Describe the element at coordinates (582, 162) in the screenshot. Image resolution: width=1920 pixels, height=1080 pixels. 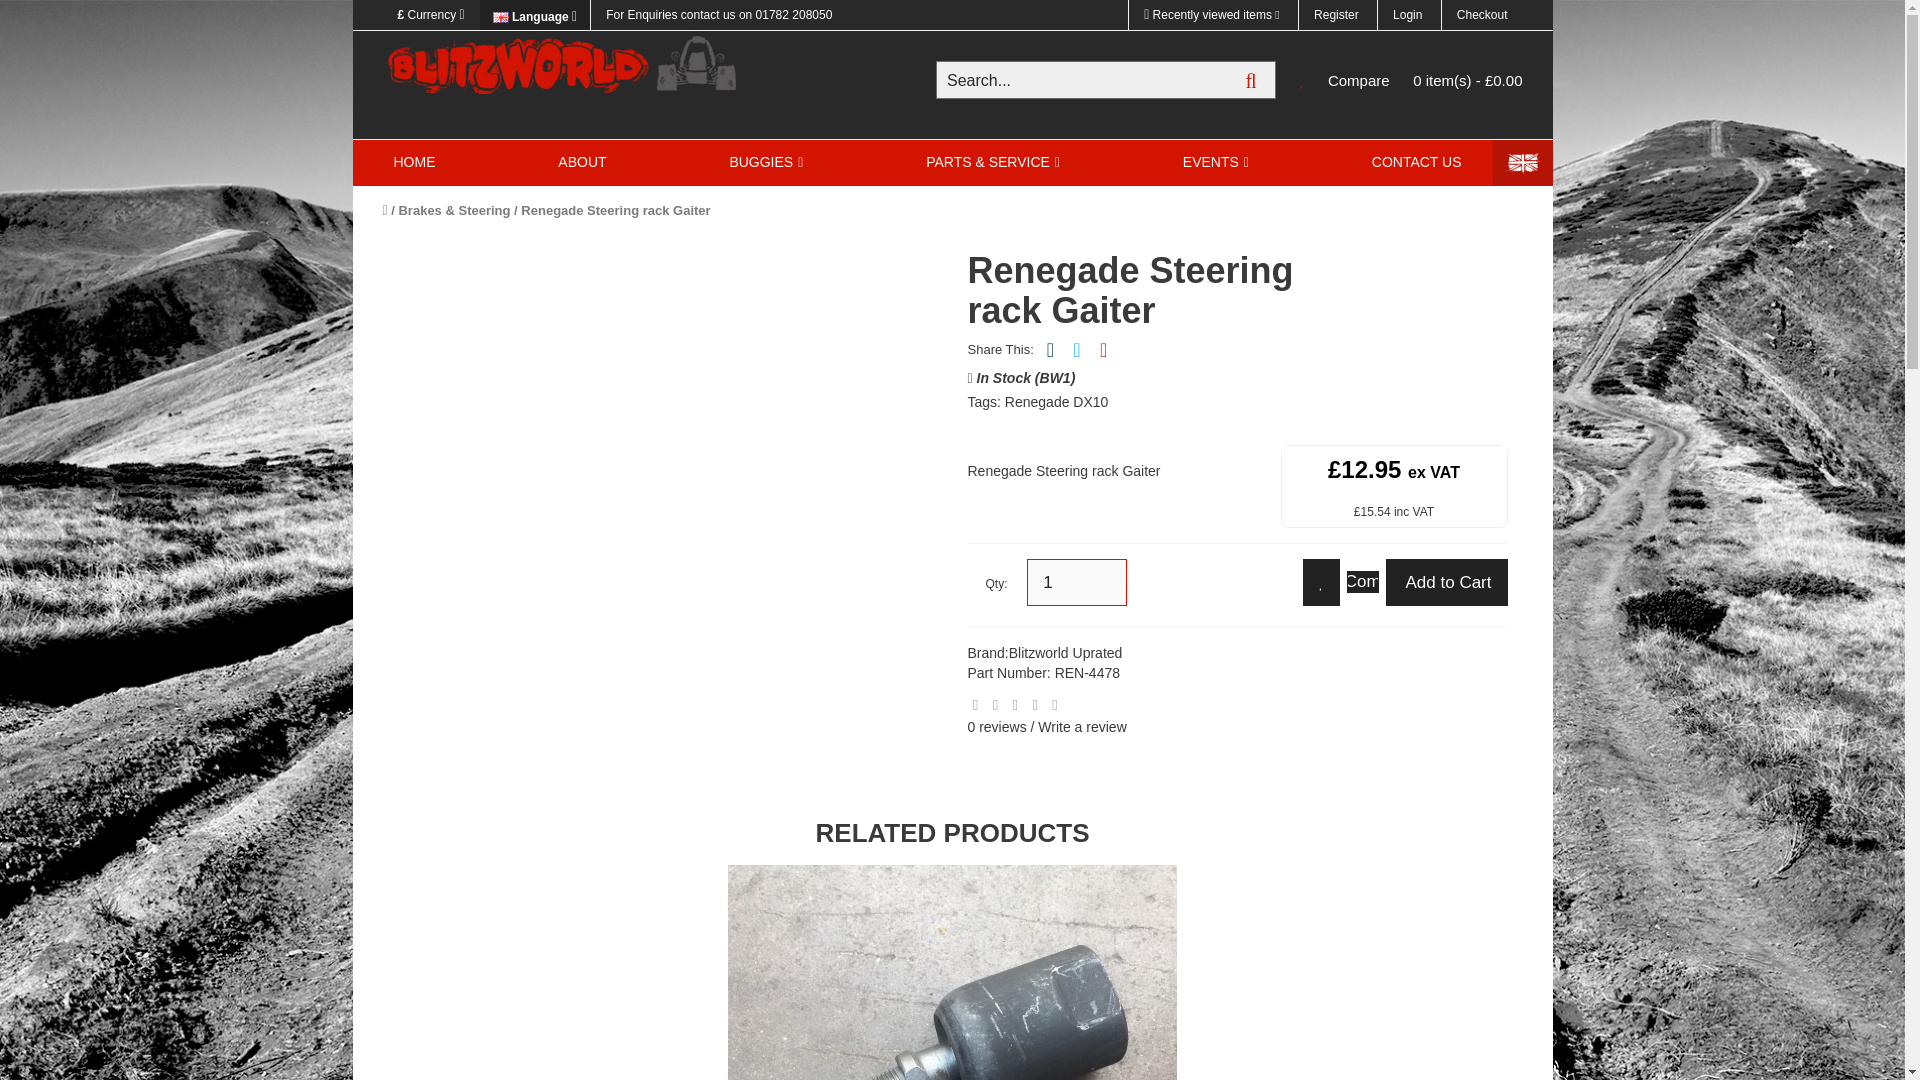
I see `ABOUT` at that location.